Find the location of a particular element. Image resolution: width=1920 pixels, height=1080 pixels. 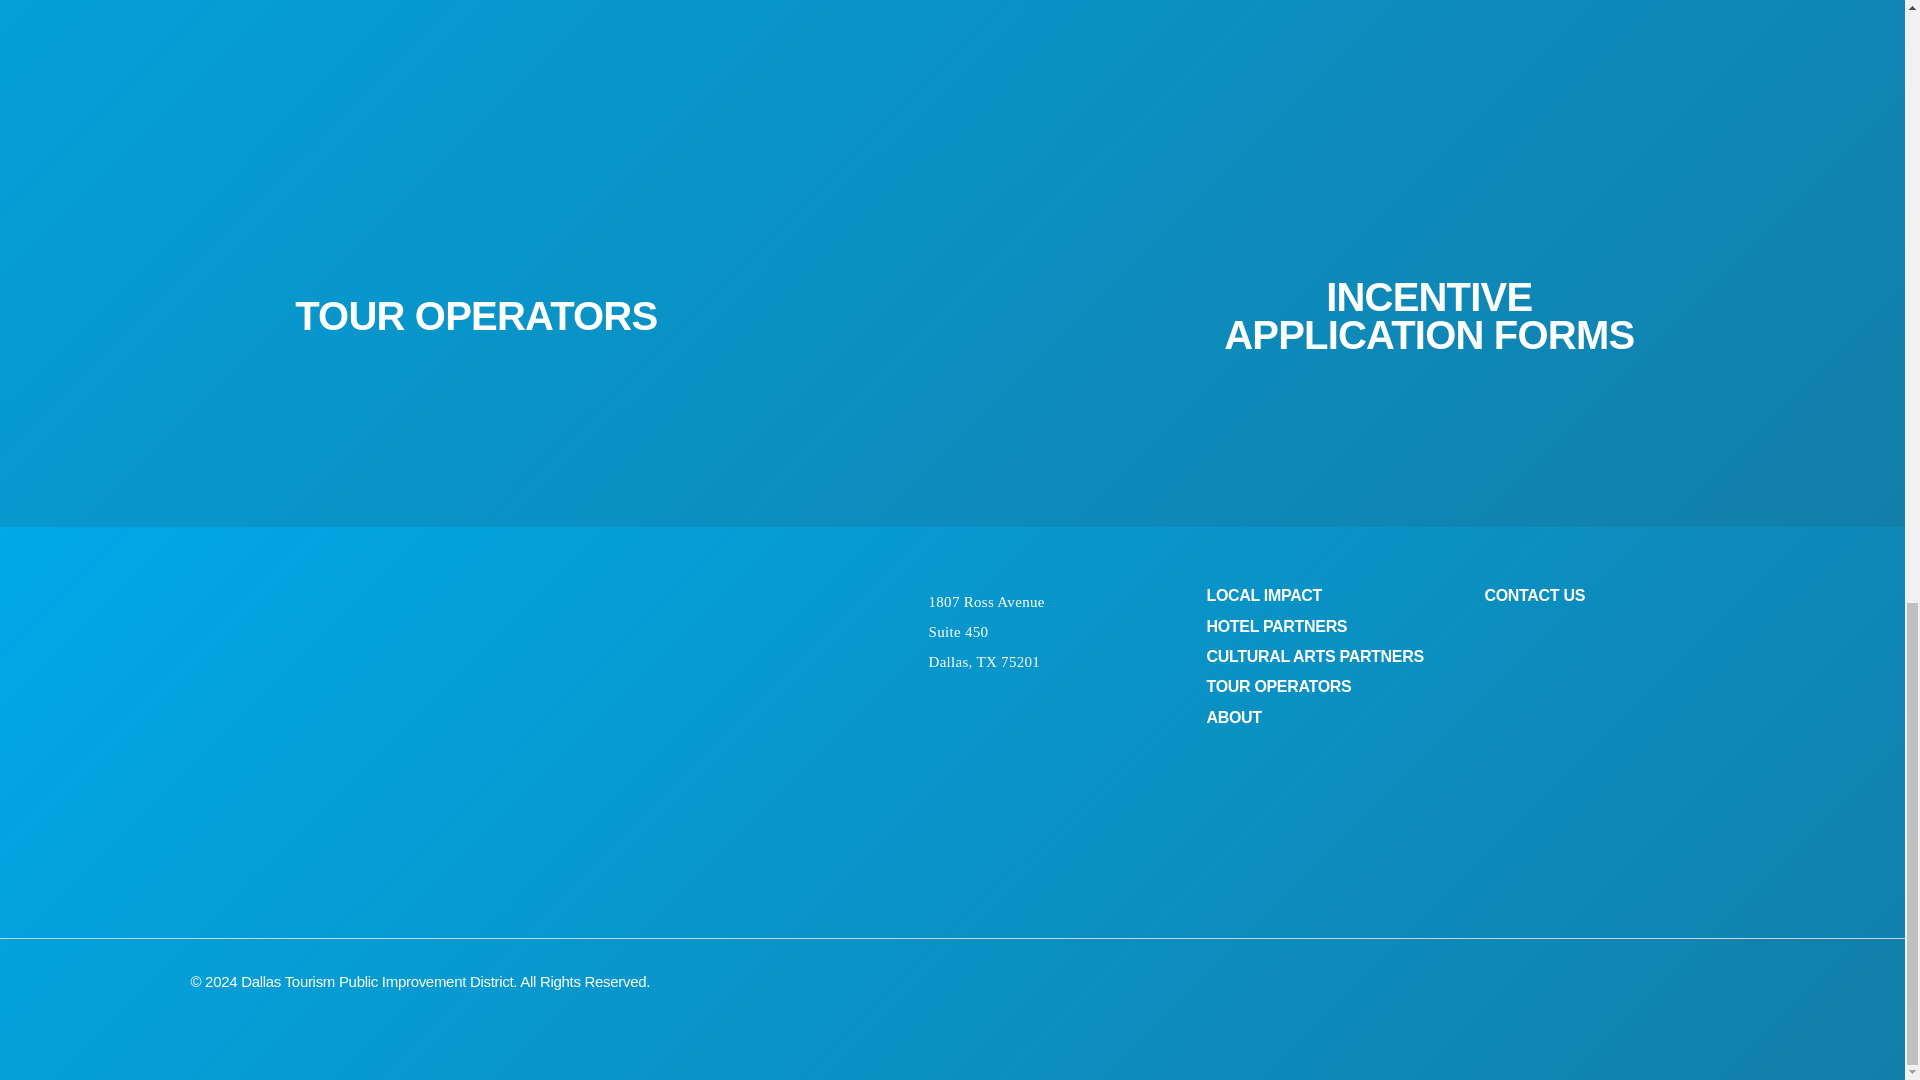

HOTEL PARTNERS is located at coordinates (1276, 626).